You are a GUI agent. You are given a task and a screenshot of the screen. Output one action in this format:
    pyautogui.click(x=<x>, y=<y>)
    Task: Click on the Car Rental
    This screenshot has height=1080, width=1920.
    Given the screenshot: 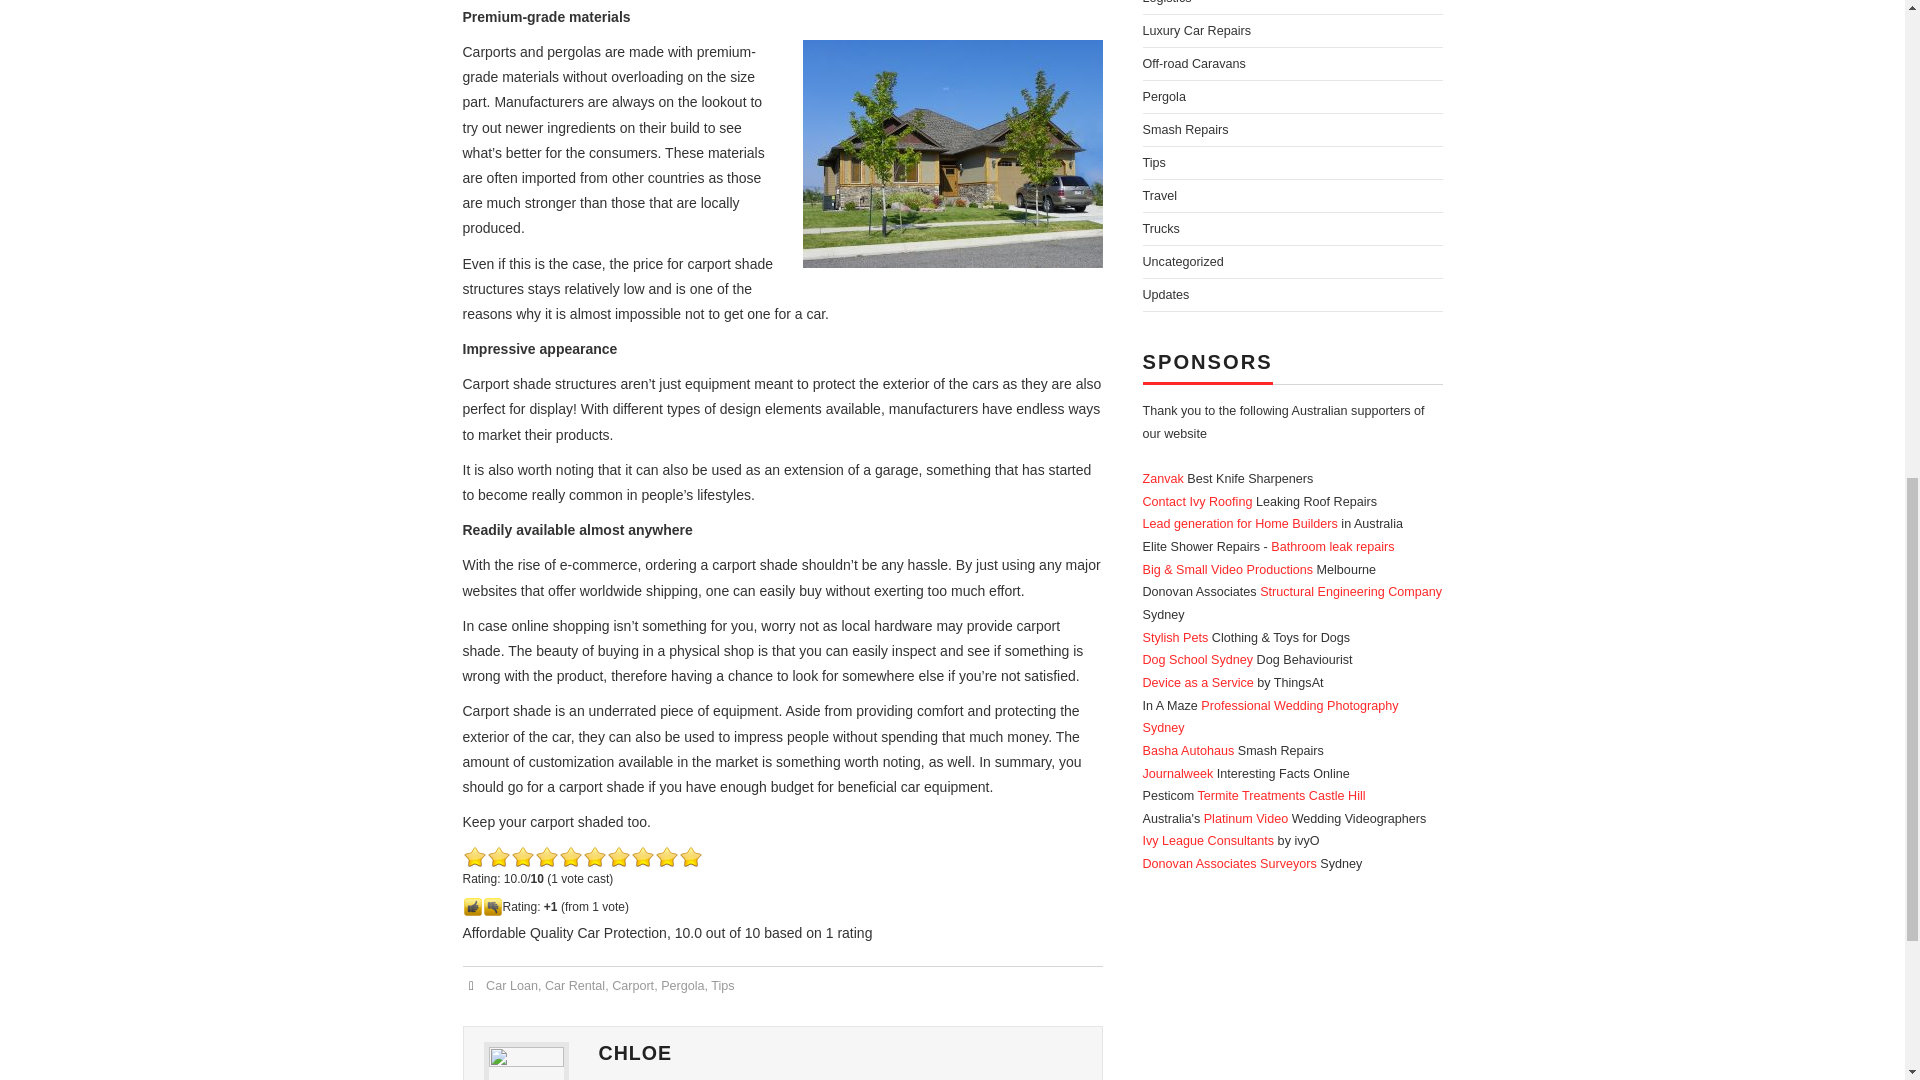 What is the action you would take?
    pyautogui.click(x=574, y=985)
    